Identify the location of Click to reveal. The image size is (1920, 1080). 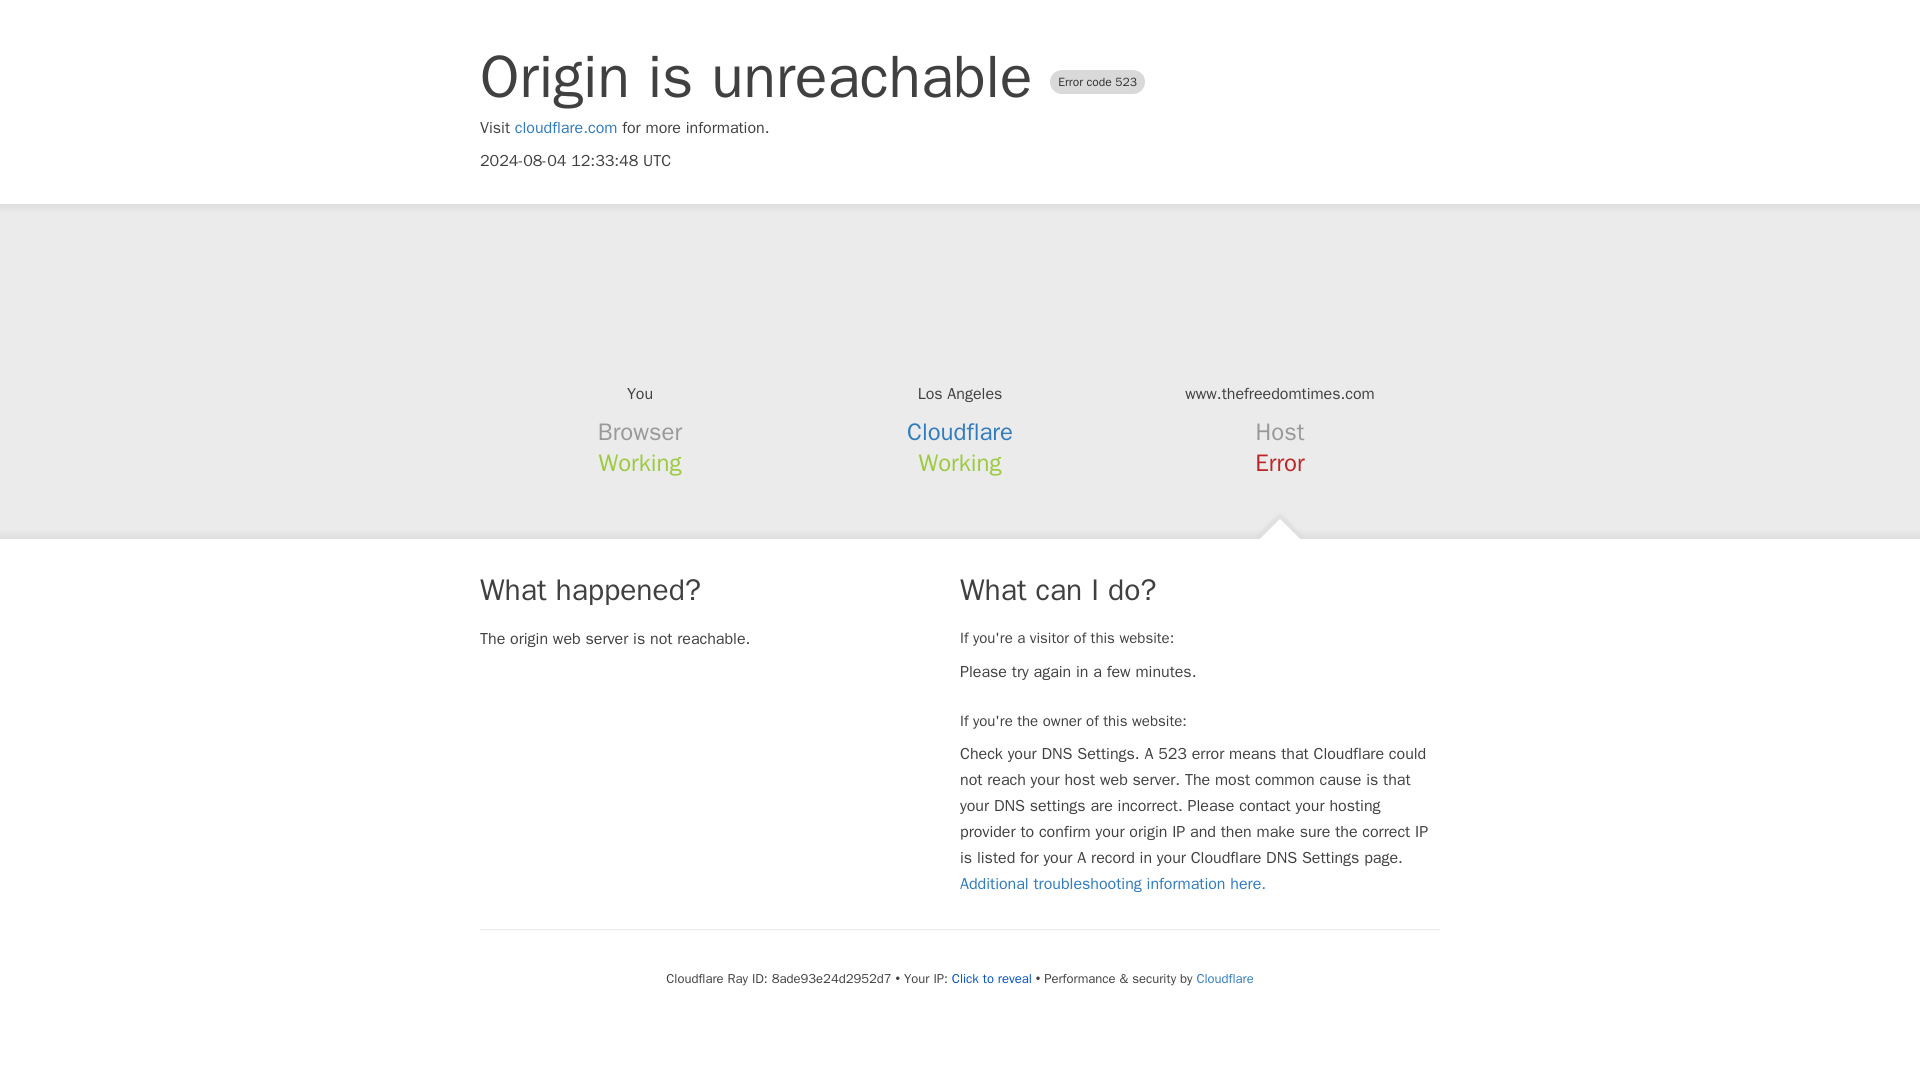
(992, 978).